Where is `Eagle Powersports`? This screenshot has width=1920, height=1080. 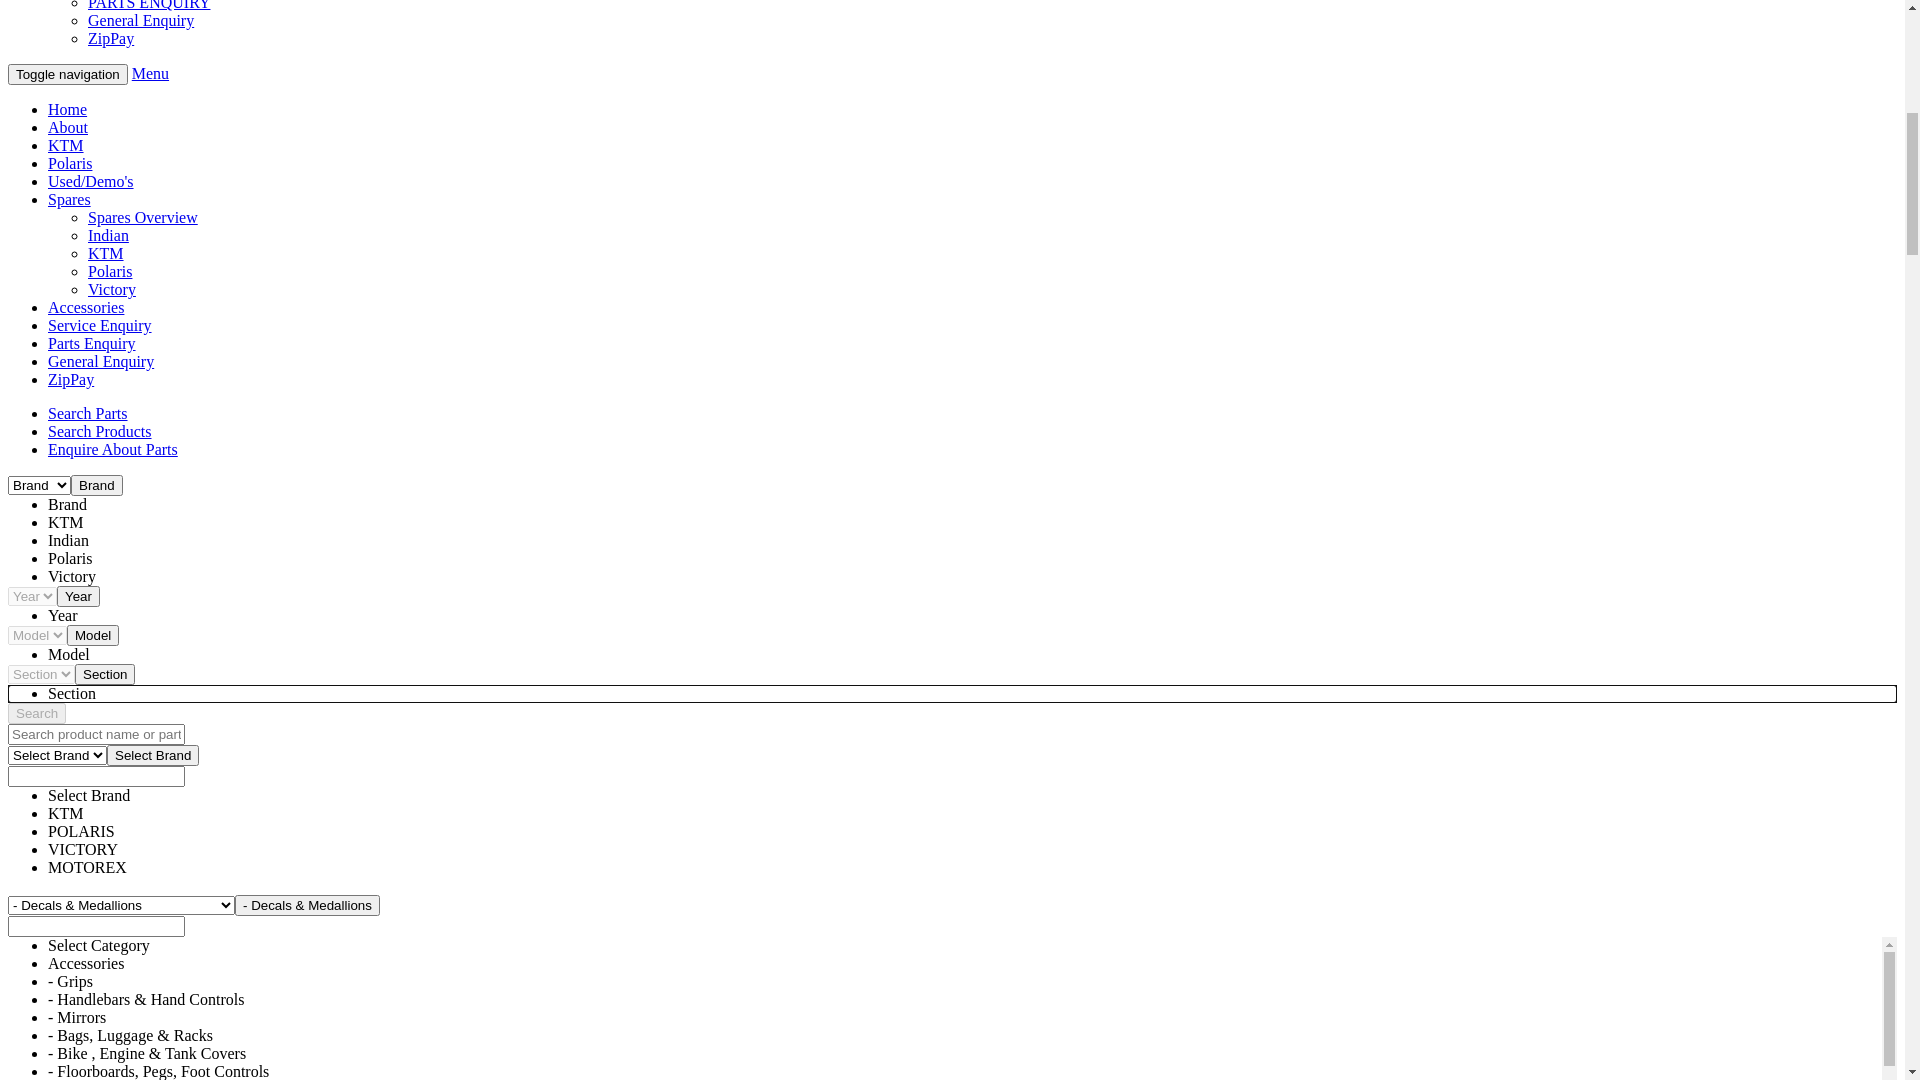 Eagle Powersports is located at coordinates (116, 255).